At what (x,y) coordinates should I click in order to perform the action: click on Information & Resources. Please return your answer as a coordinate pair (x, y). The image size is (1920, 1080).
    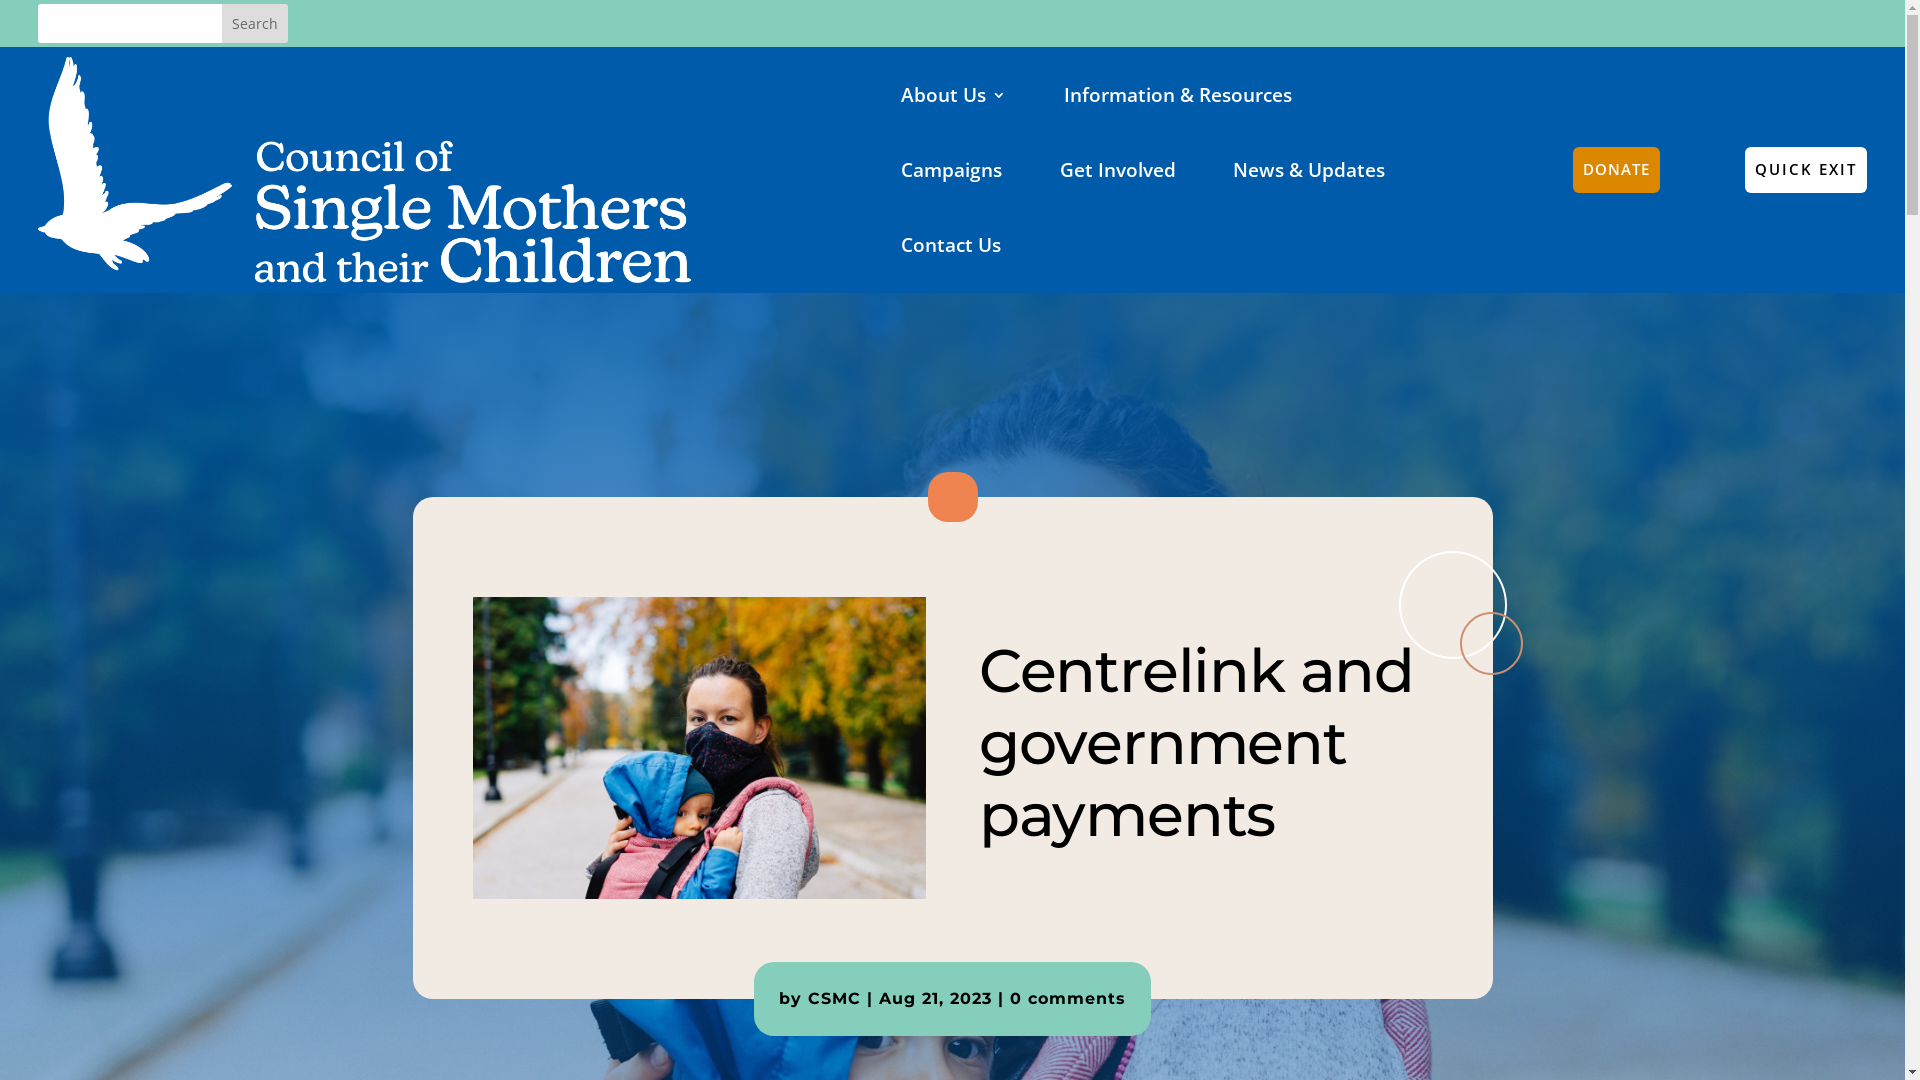
    Looking at the image, I should click on (1178, 94).